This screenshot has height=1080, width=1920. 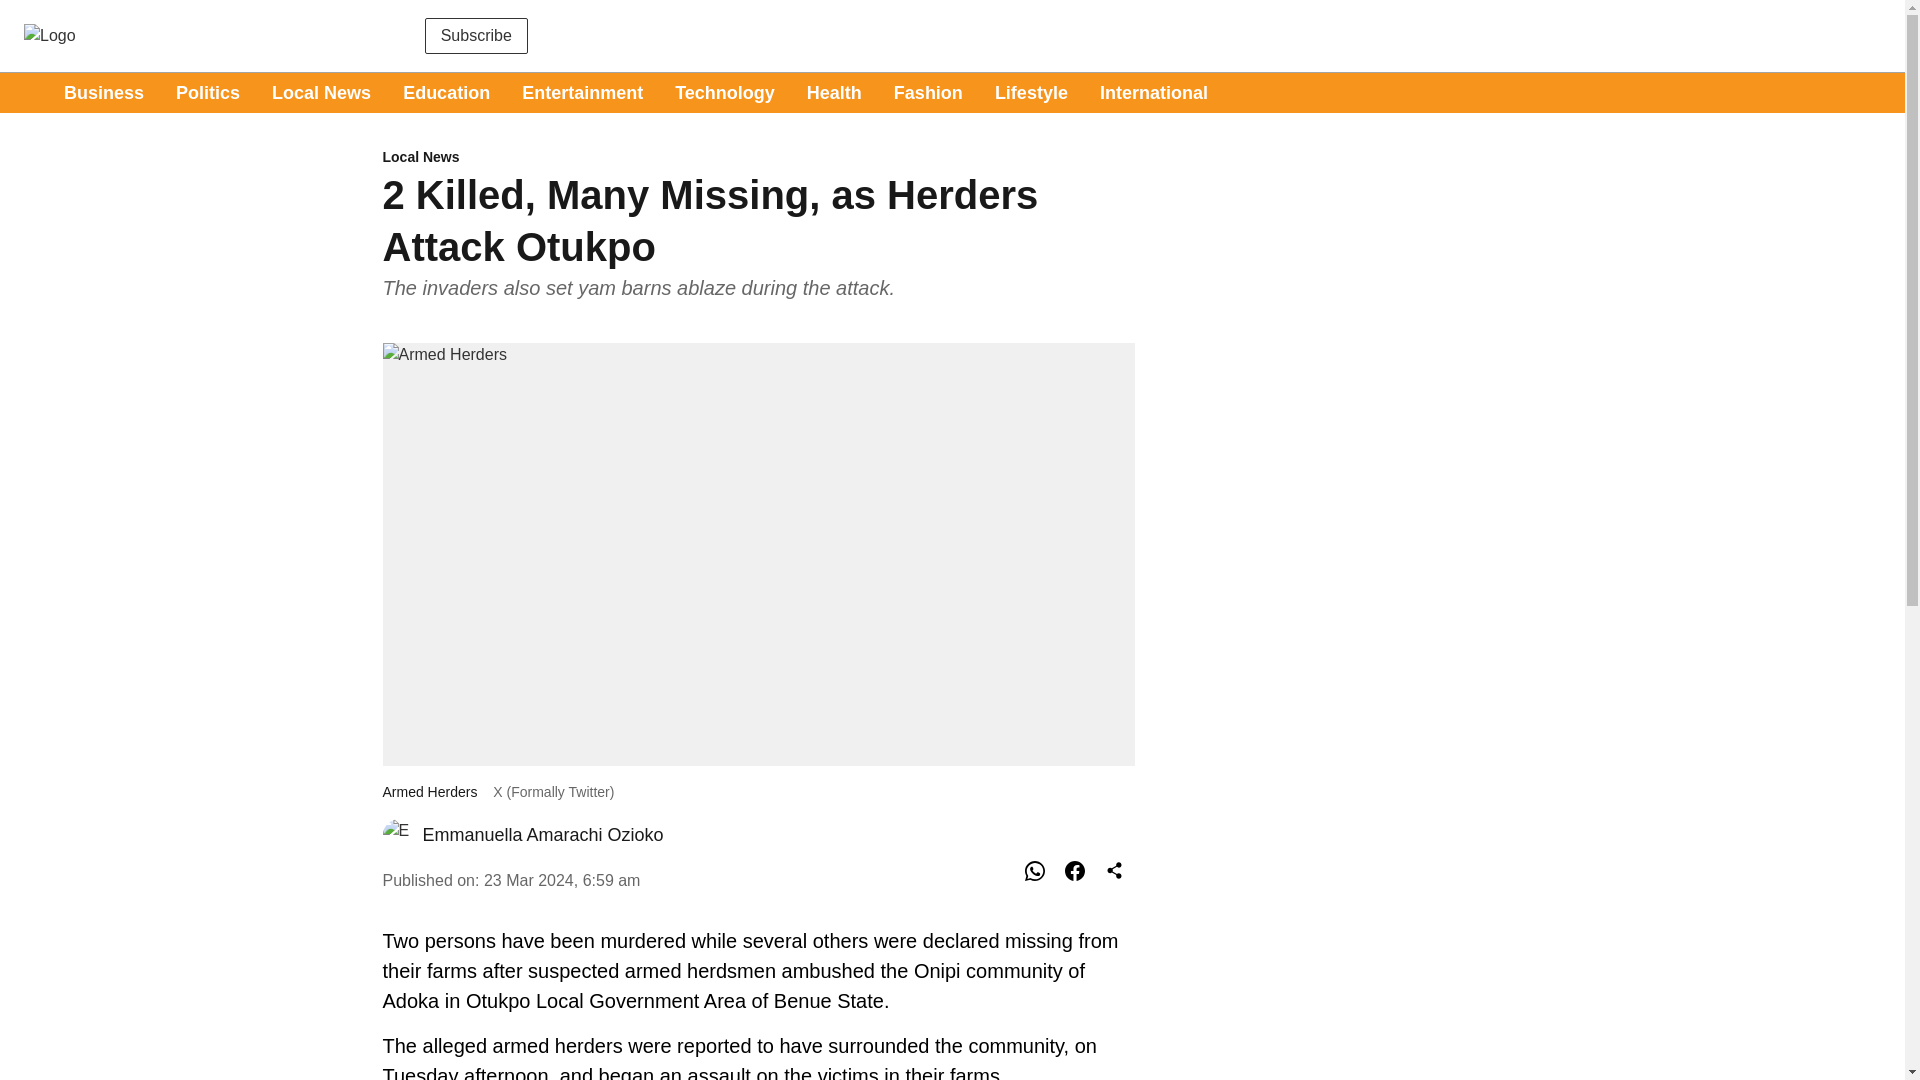 I want to click on Education, so click(x=446, y=92).